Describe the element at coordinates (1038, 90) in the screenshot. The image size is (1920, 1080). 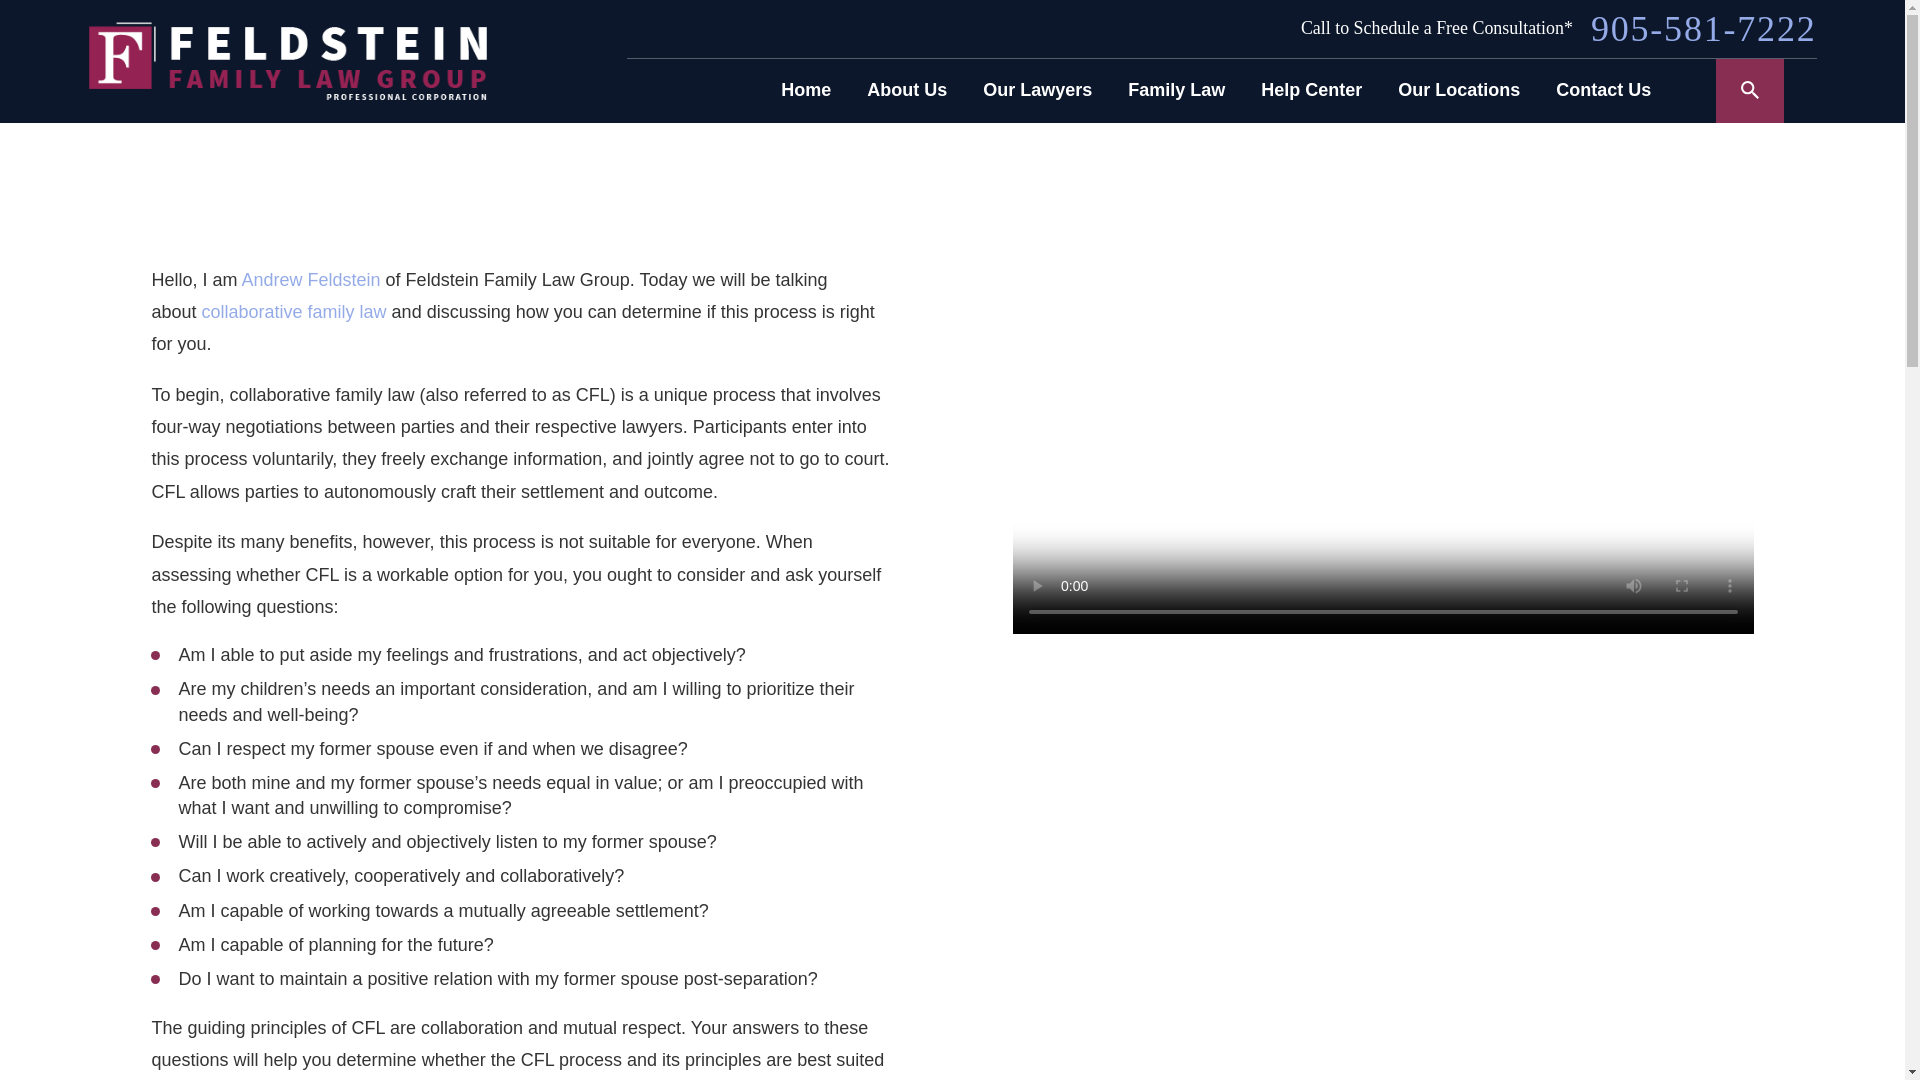
I see `Our Lawyers` at that location.